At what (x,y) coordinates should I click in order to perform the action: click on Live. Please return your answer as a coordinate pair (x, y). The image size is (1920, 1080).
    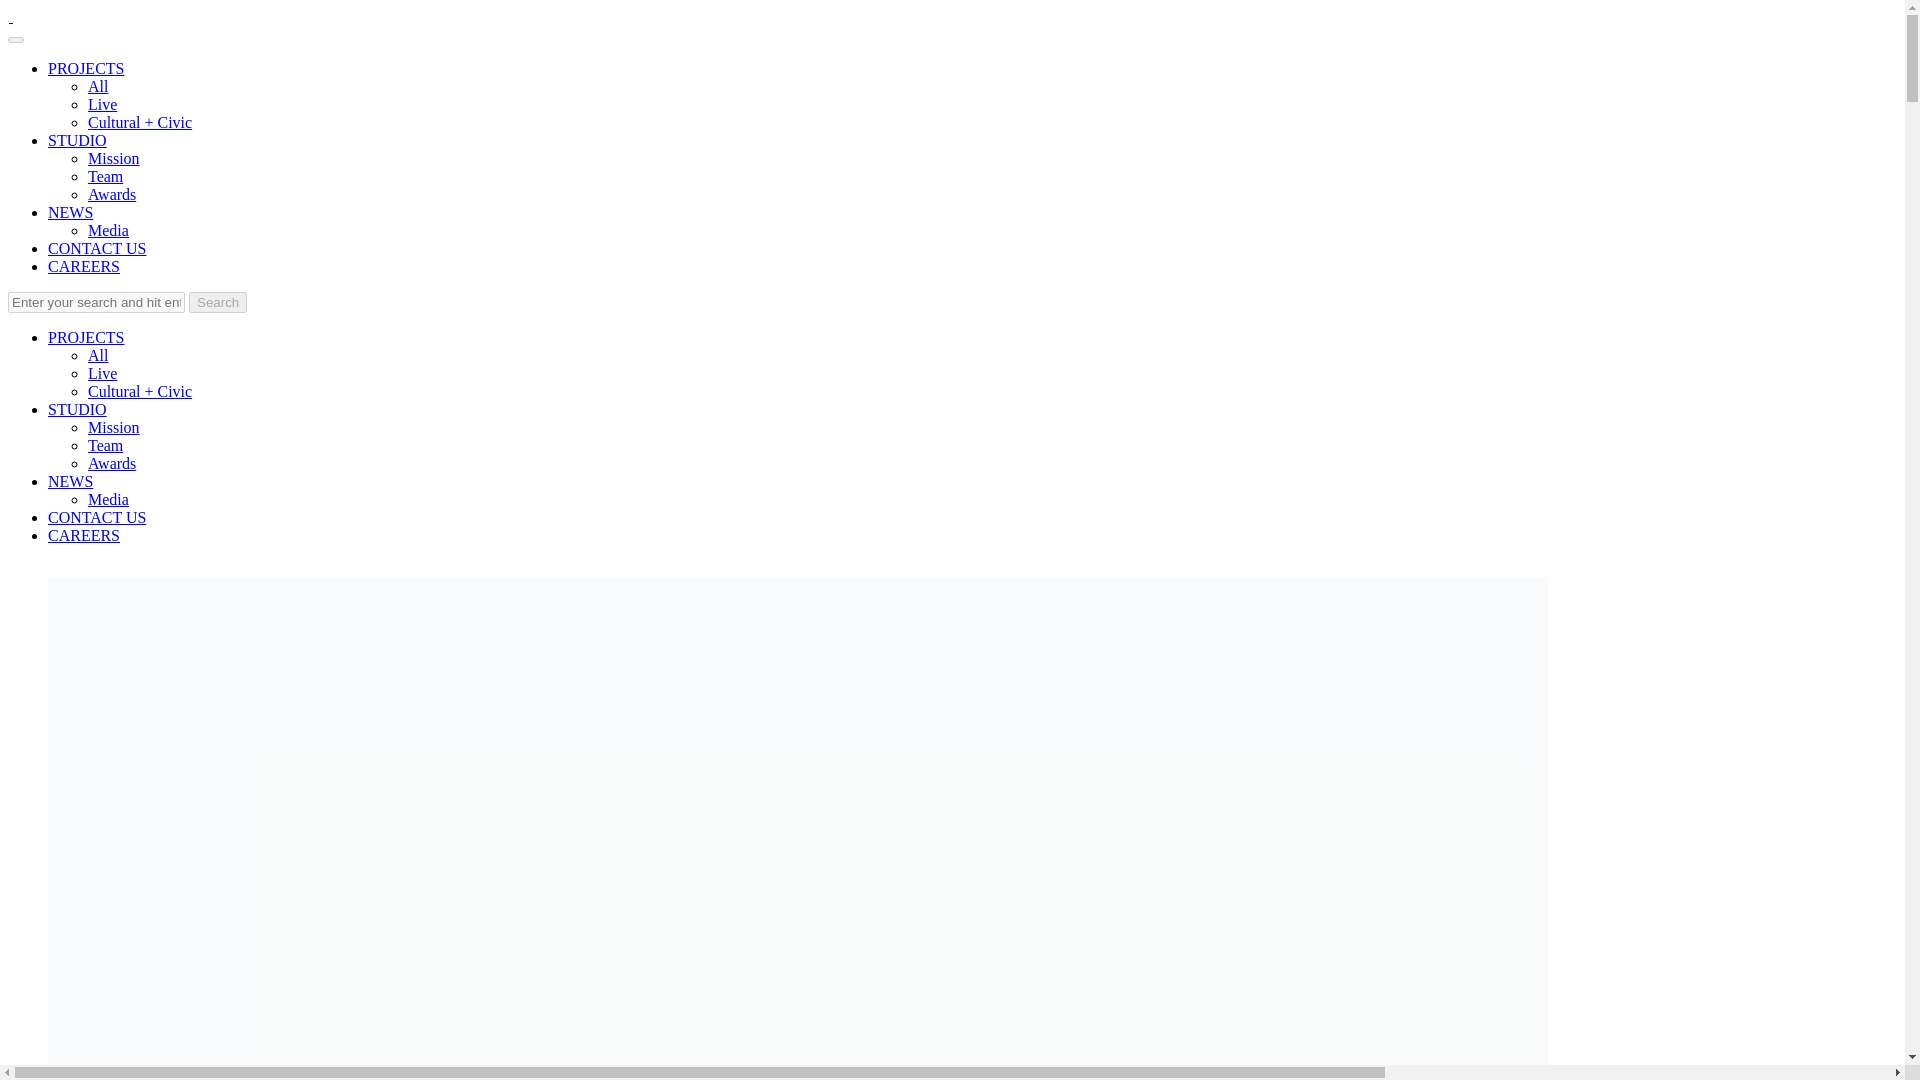
    Looking at the image, I should click on (102, 374).